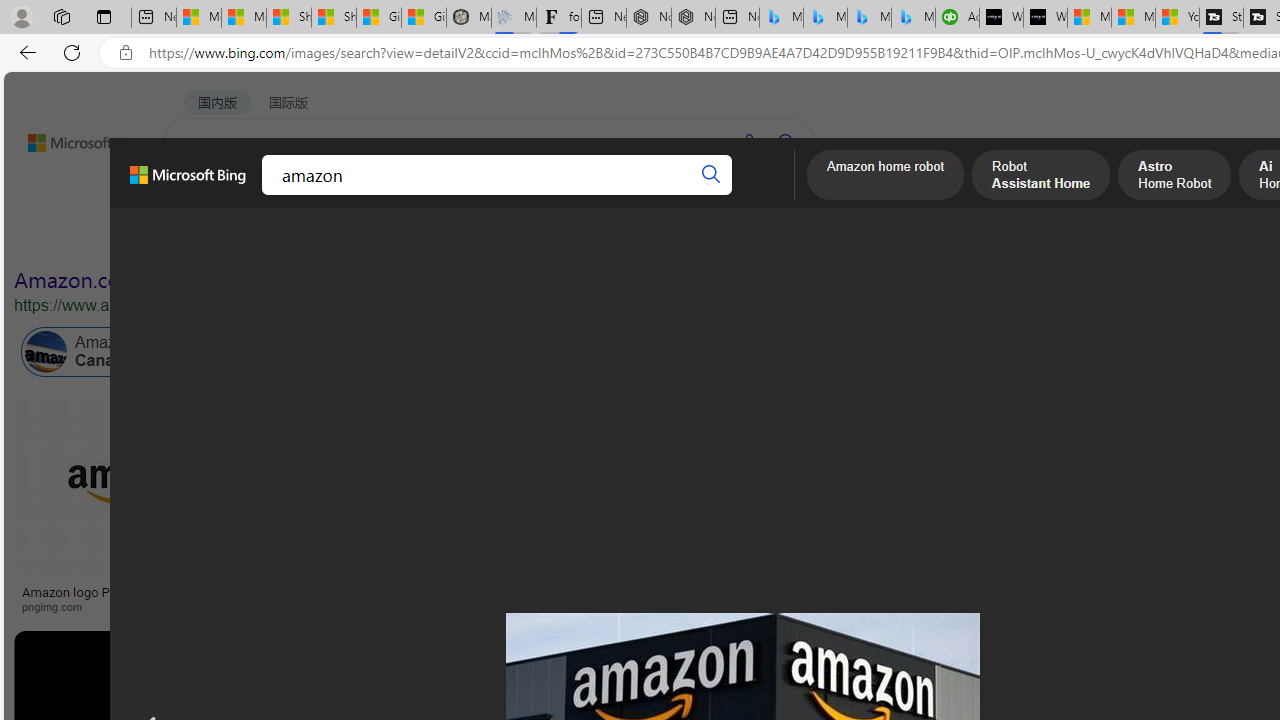  I want to click on pngimg.com, so click(133, 606).